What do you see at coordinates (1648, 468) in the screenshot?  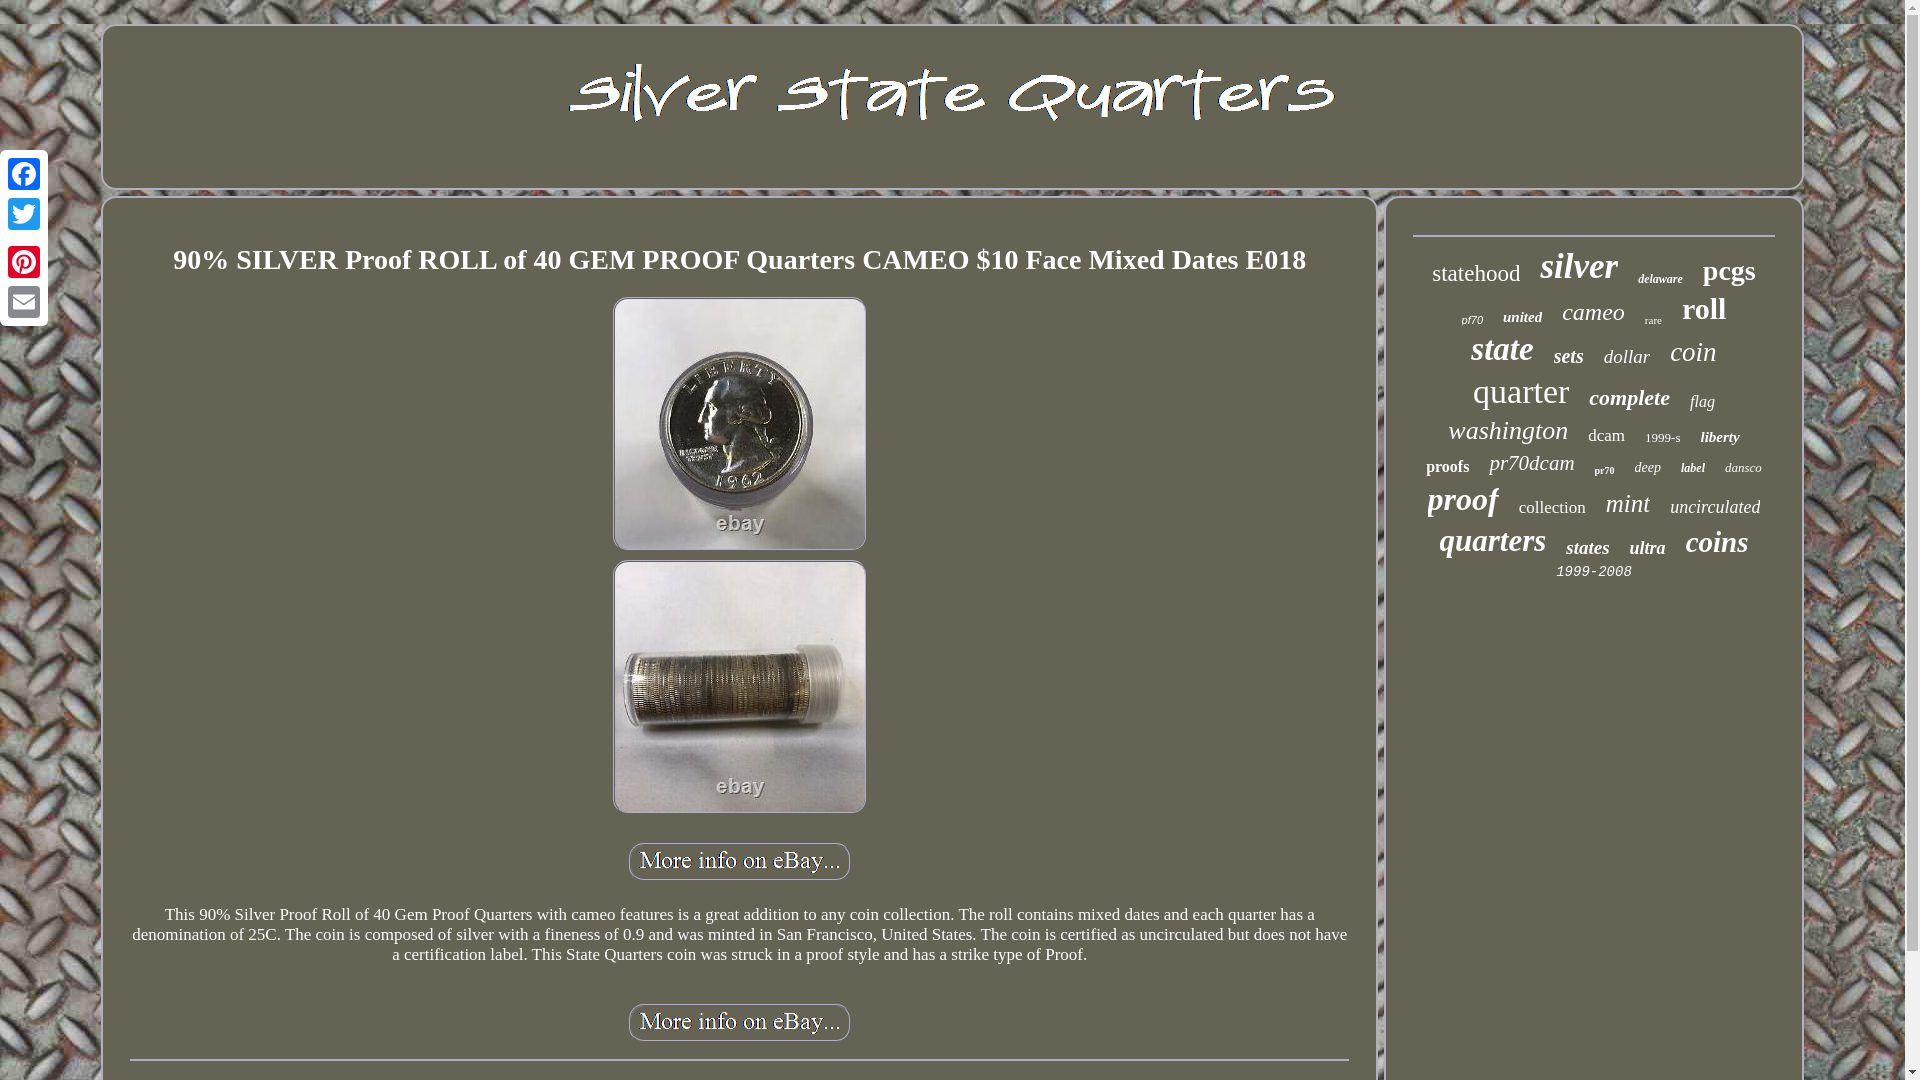 I see `deep` at bounding box center [1648, 468].